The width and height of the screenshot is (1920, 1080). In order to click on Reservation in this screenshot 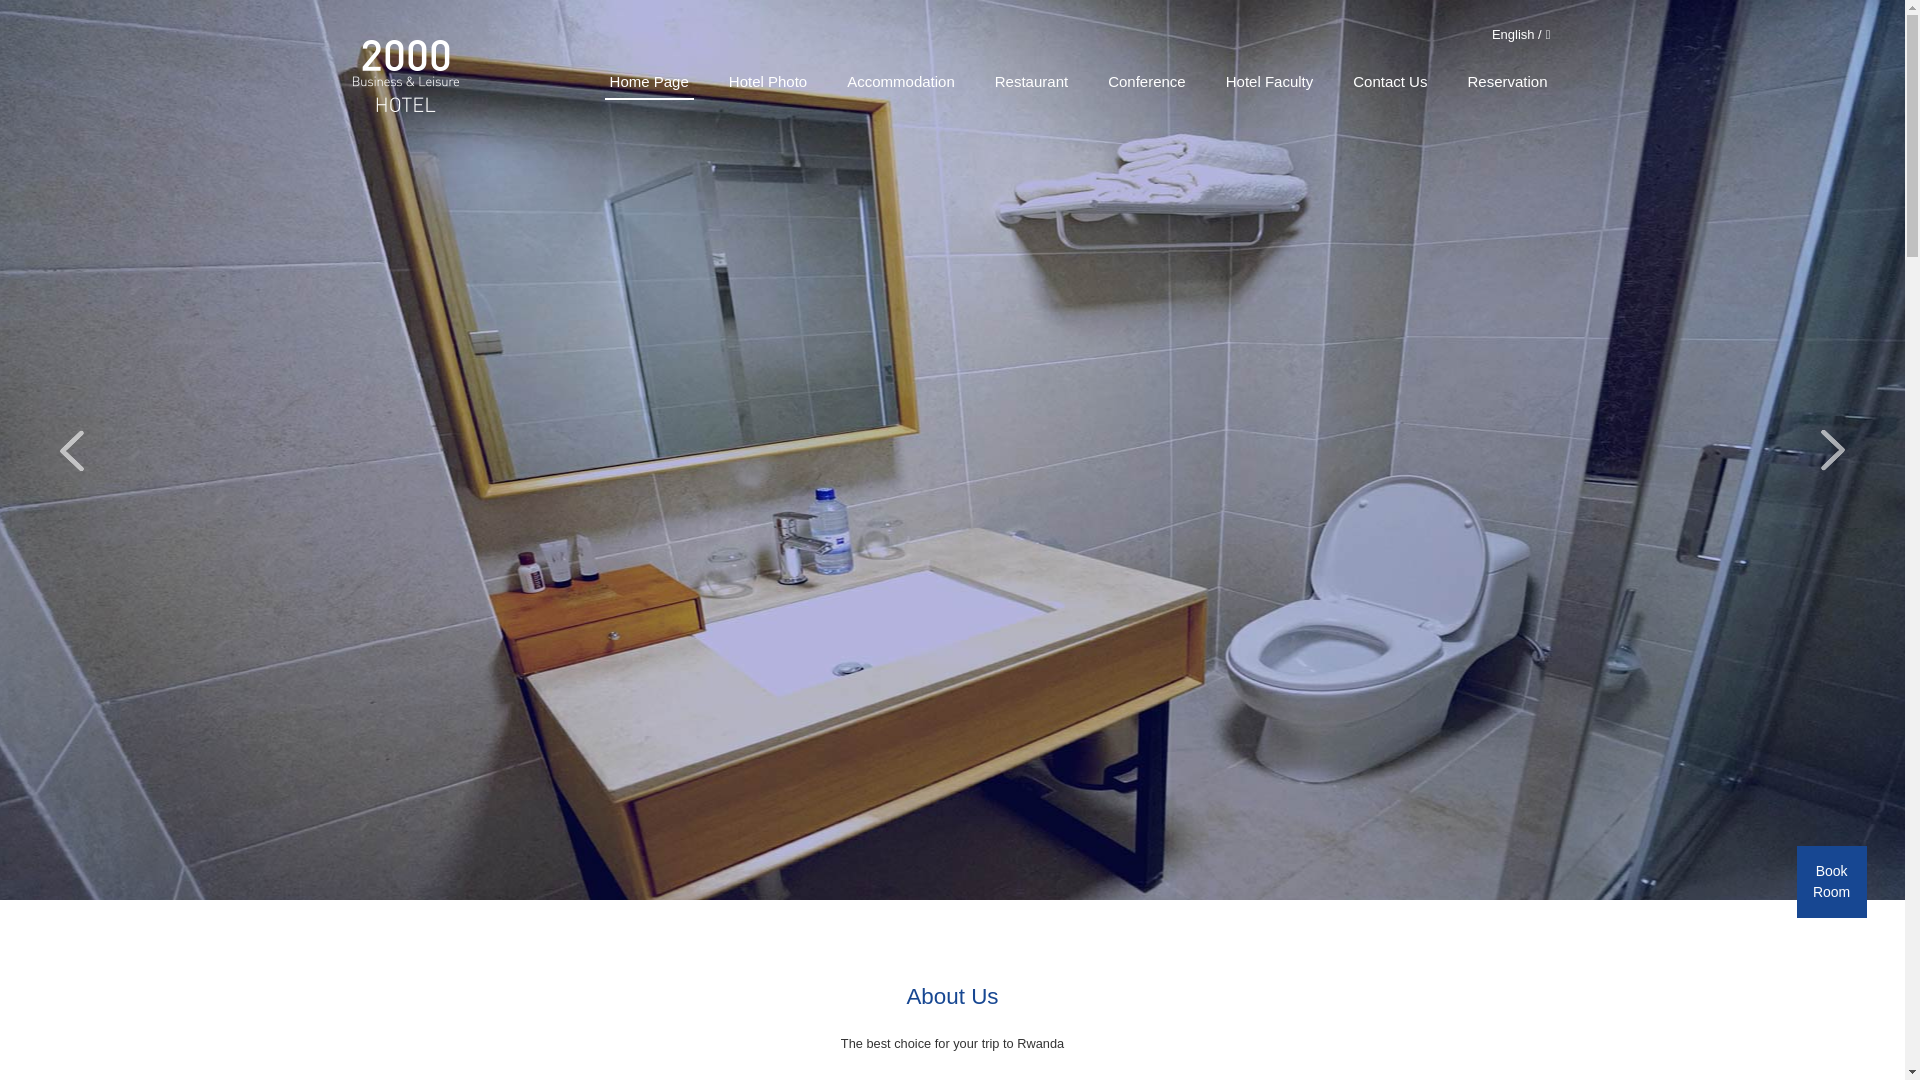, I will do `click(1507, 85)`.